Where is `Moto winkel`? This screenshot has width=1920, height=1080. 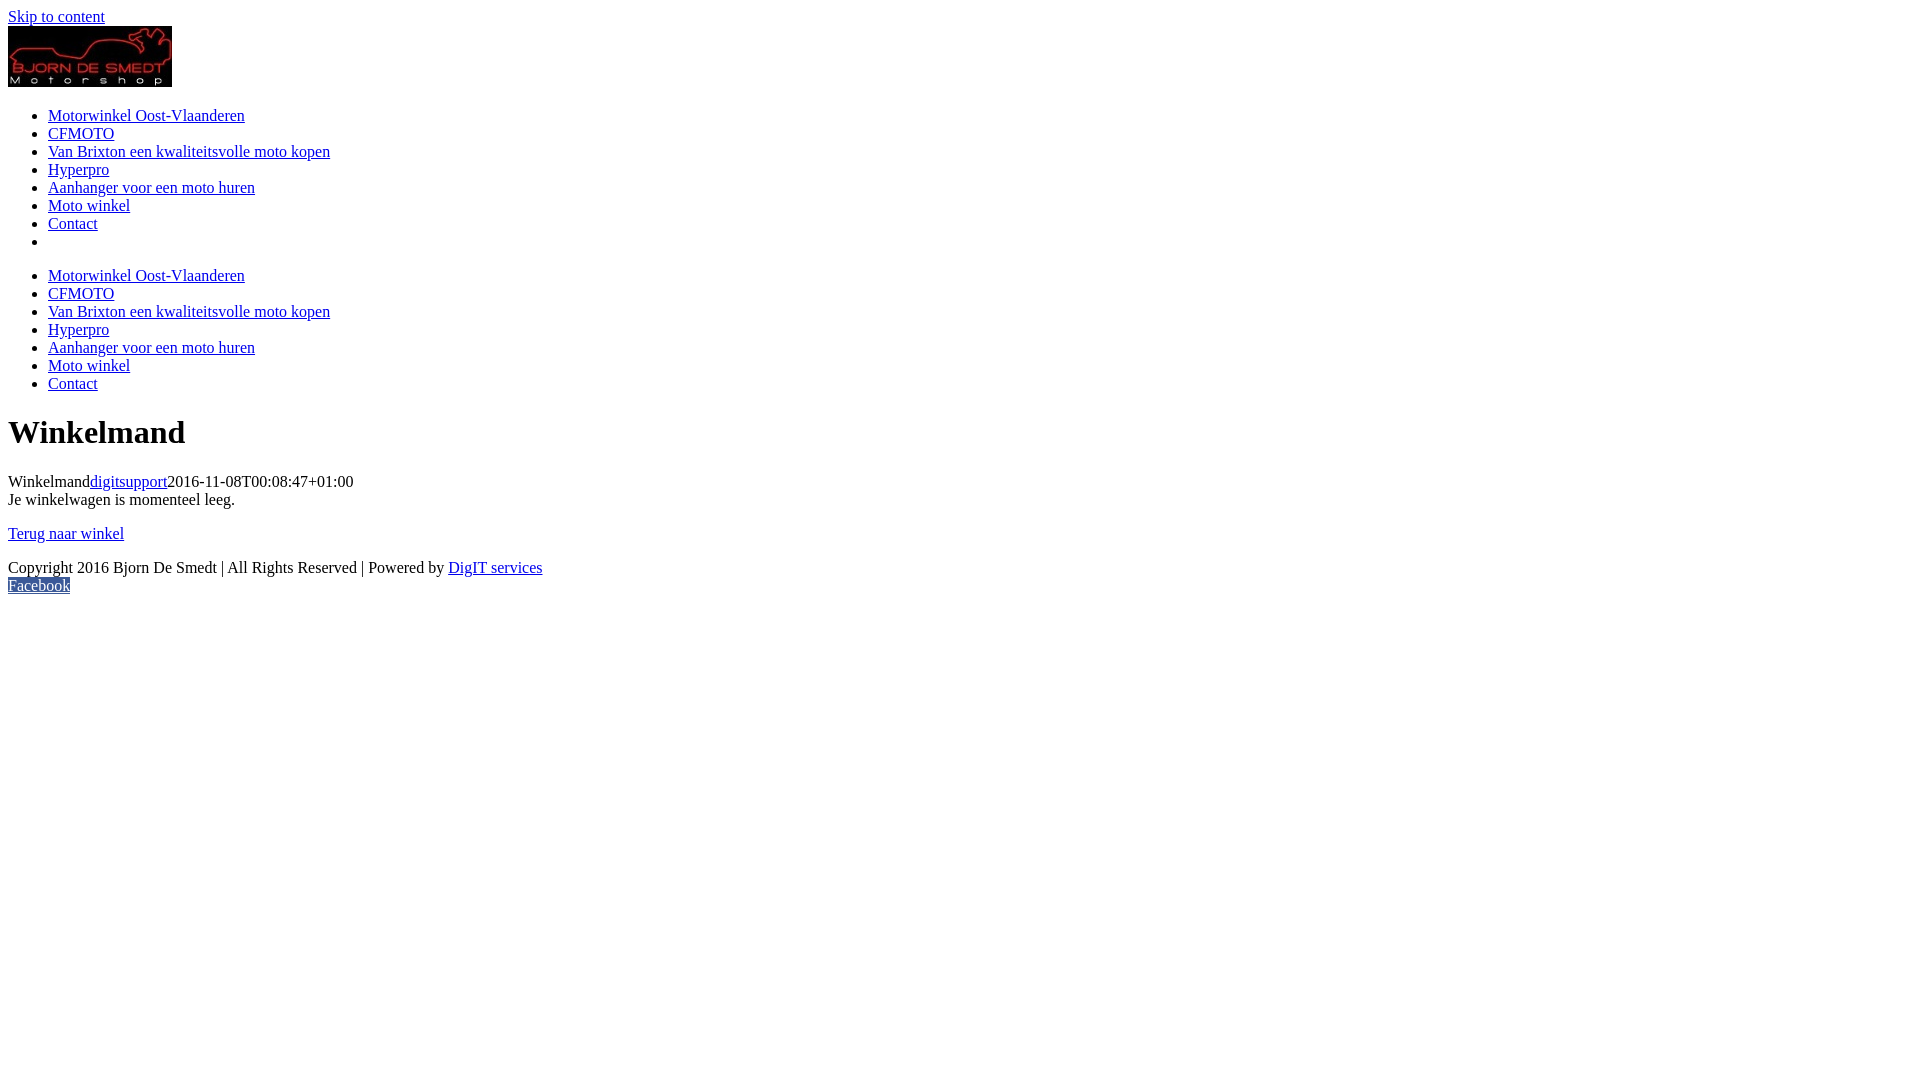 Moto winkel is located at coordinates (89, 365).